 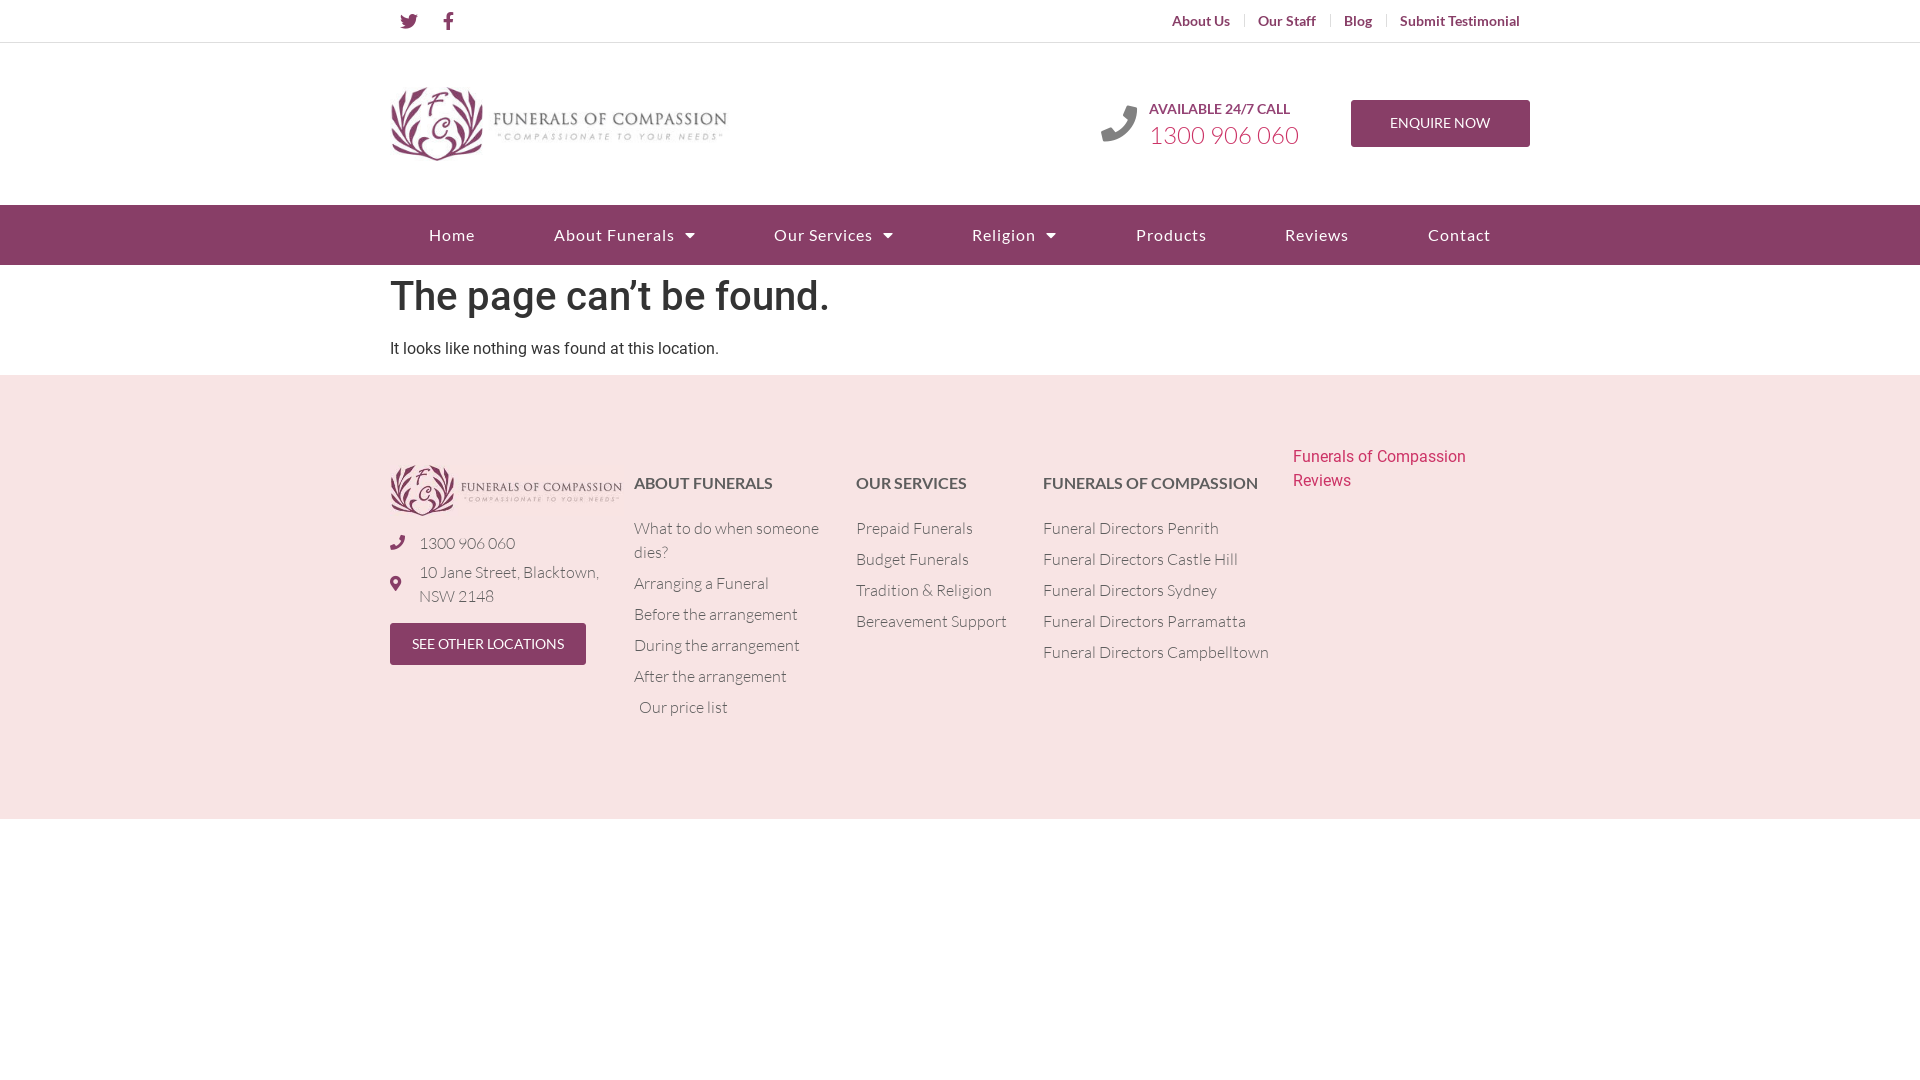 I want to click on Tradition & Religion, so click(x=940, y=590).